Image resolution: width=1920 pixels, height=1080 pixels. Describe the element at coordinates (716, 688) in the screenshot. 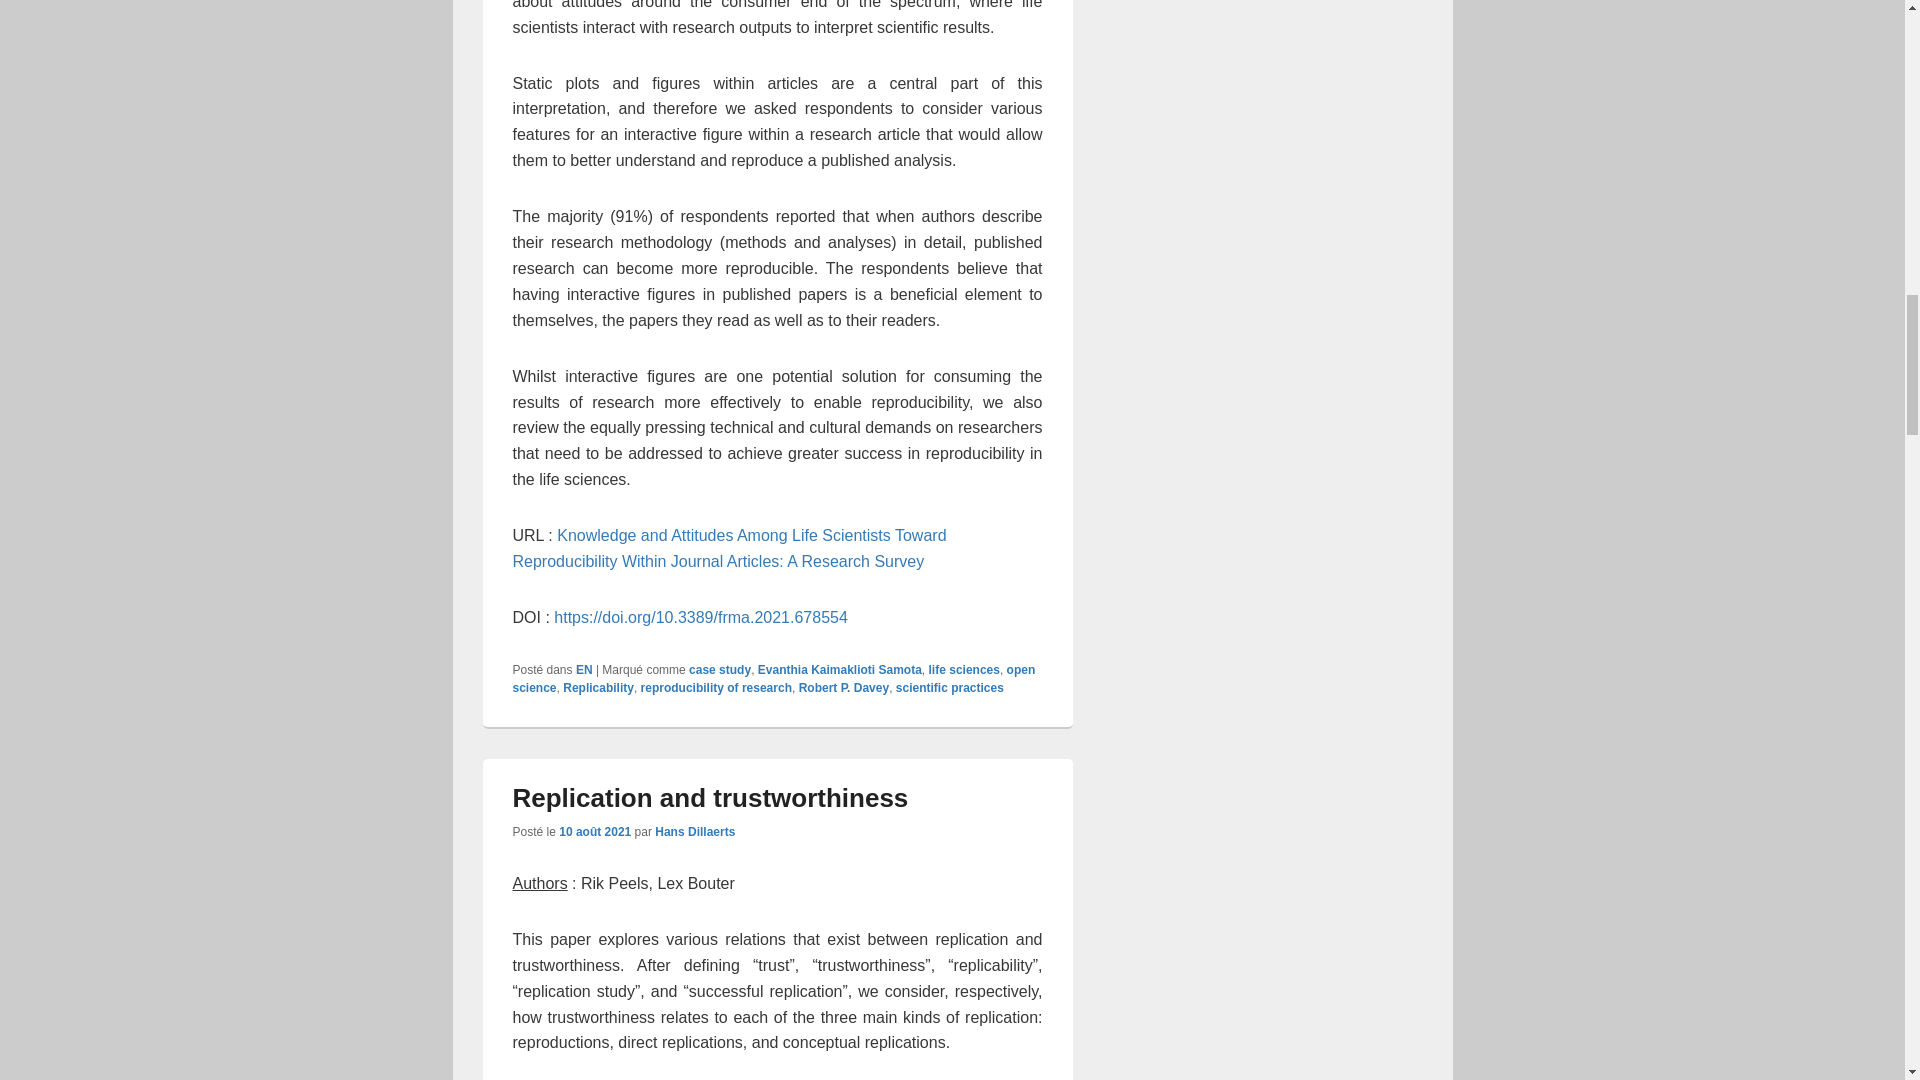

I see `reproducibility of research` at that location.